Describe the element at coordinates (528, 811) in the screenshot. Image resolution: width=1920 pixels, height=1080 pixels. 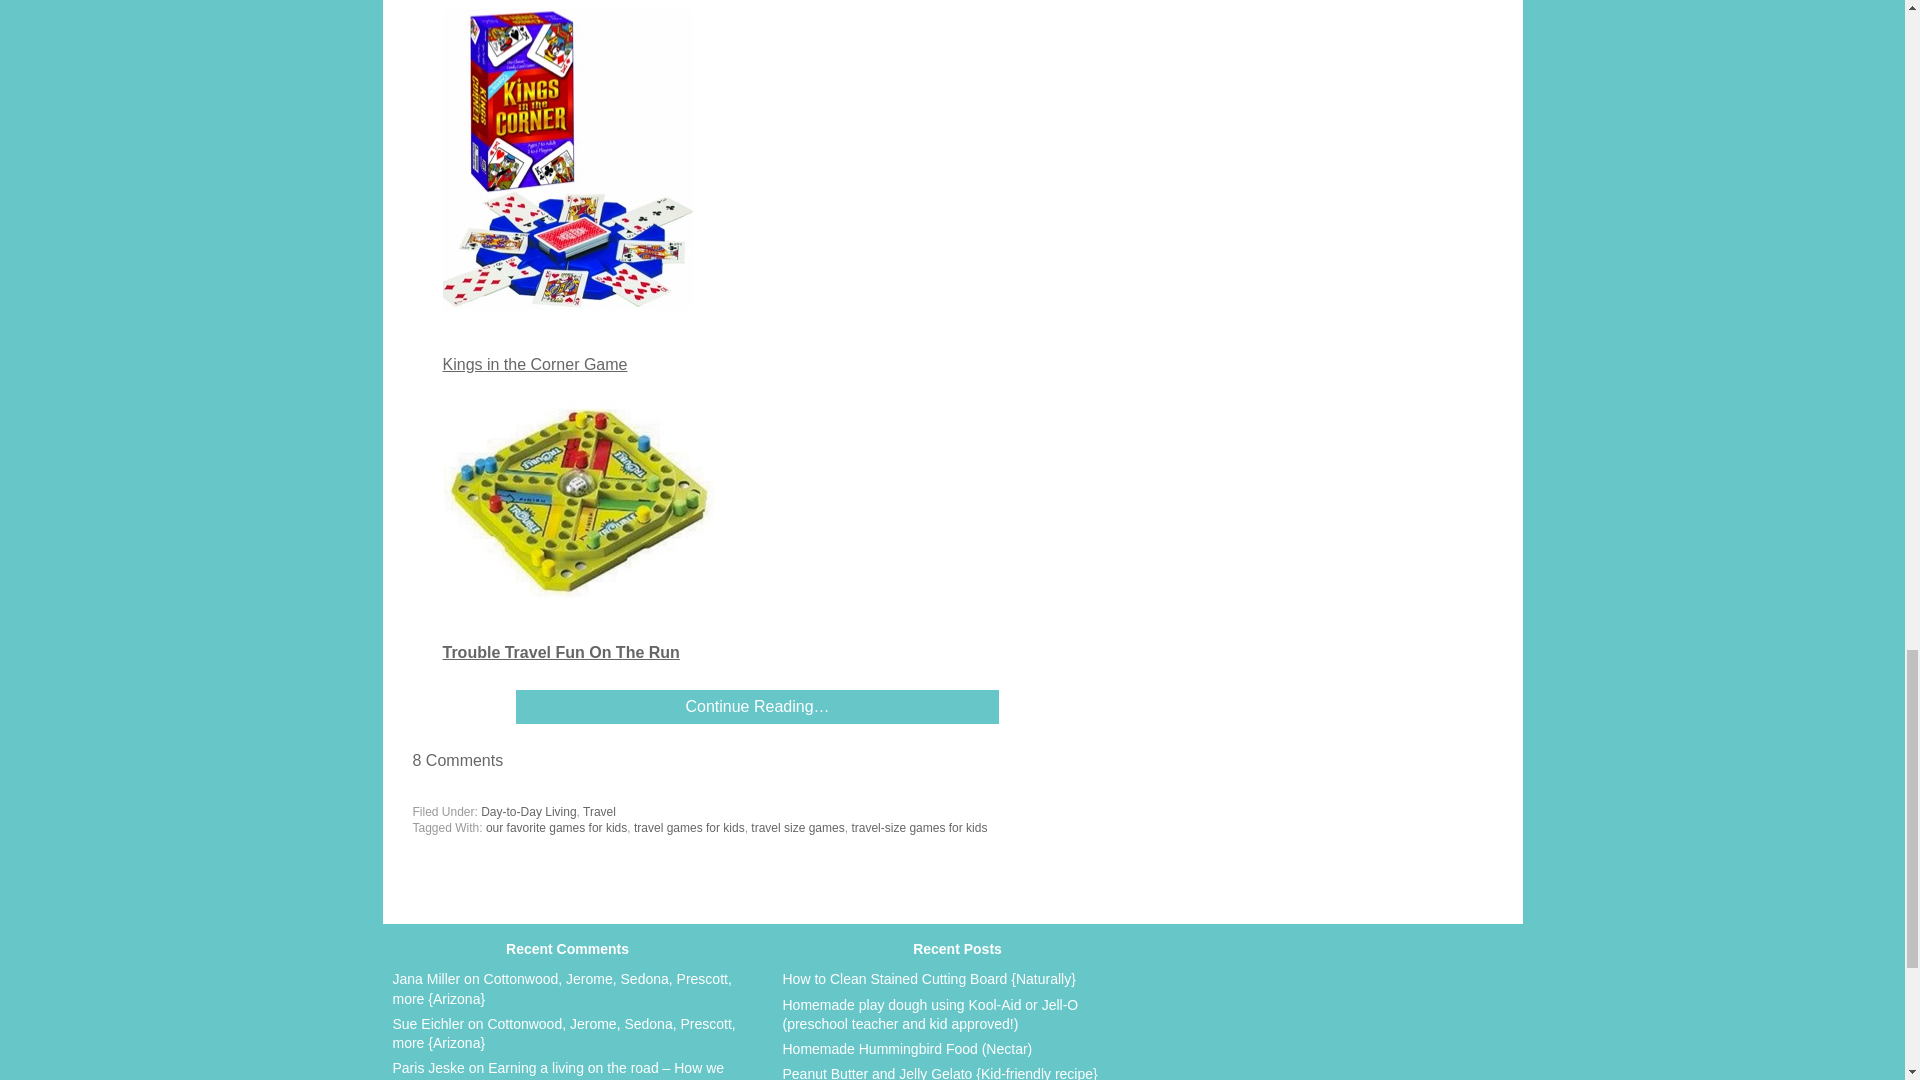
I see `Day-to-Day Living` at that location.